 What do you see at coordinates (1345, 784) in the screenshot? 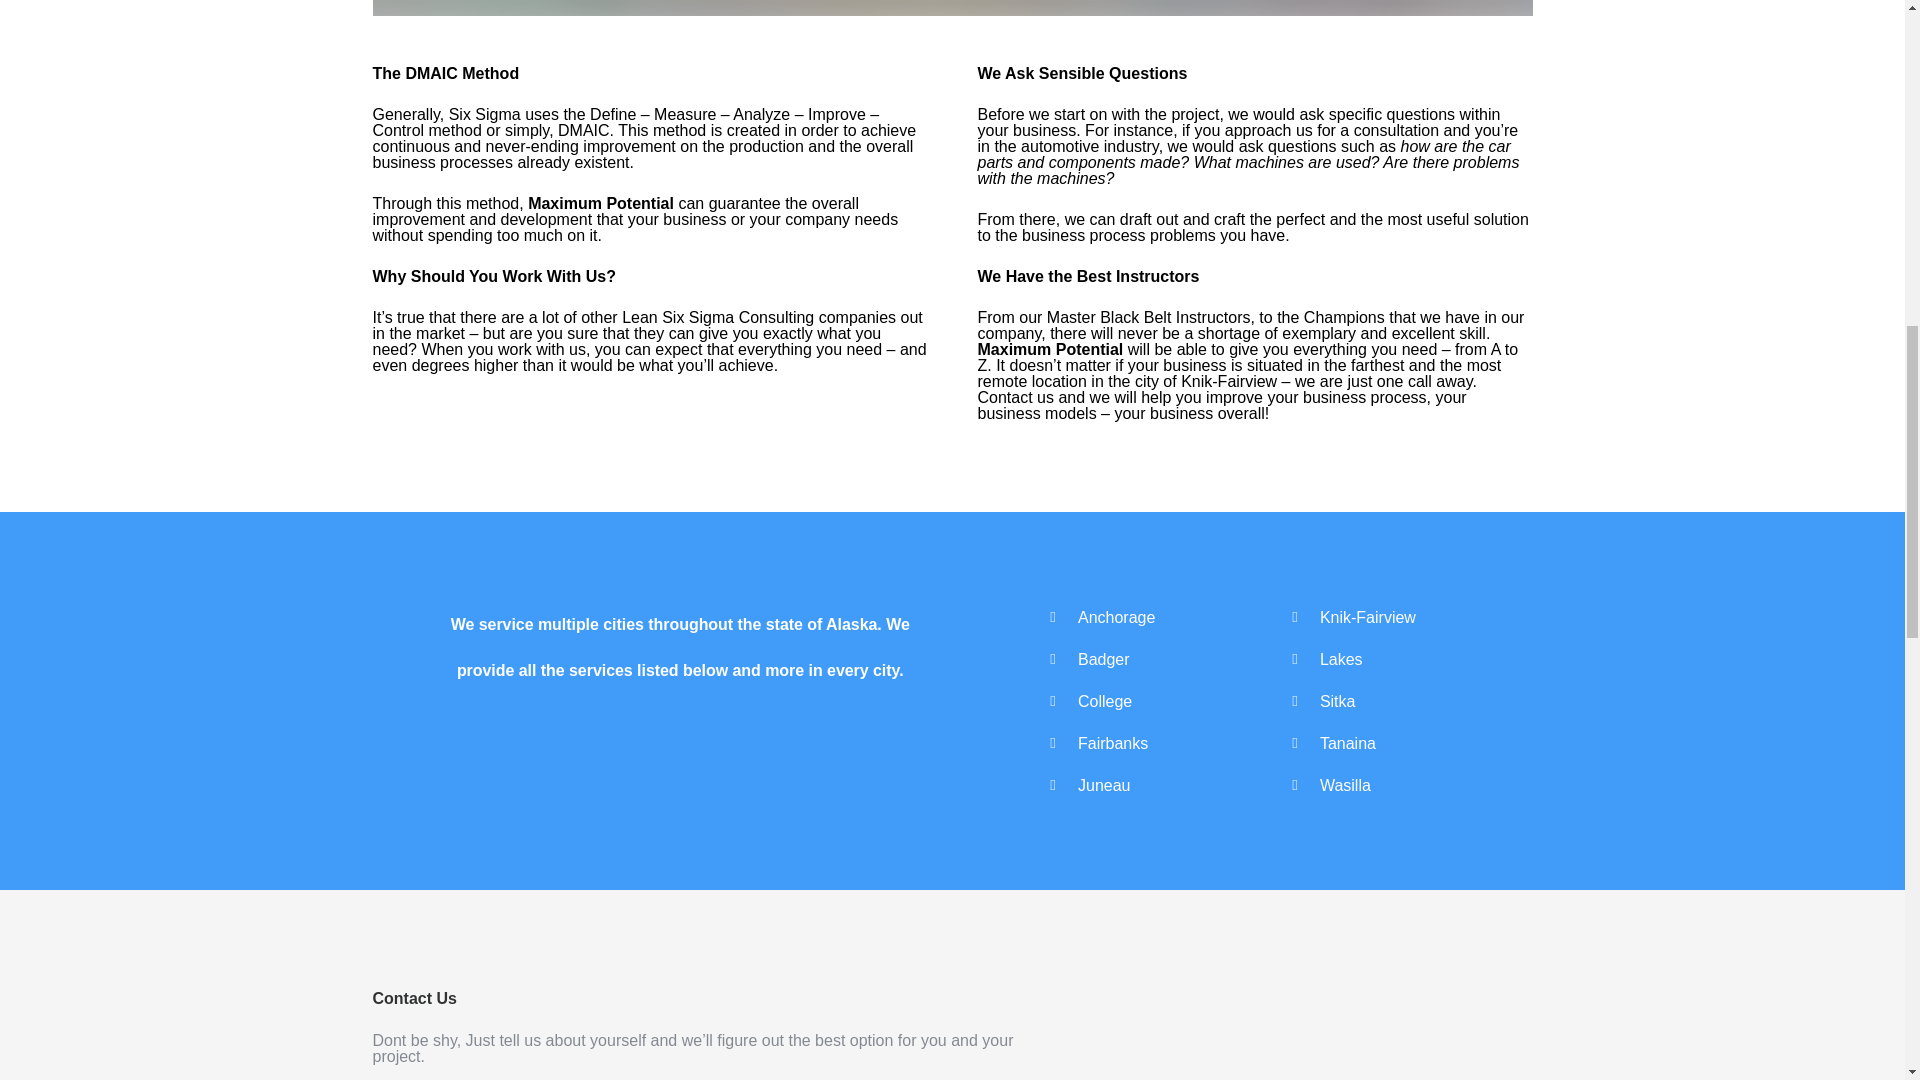
I see `Wasilla` at bounding box center [1345, 784].